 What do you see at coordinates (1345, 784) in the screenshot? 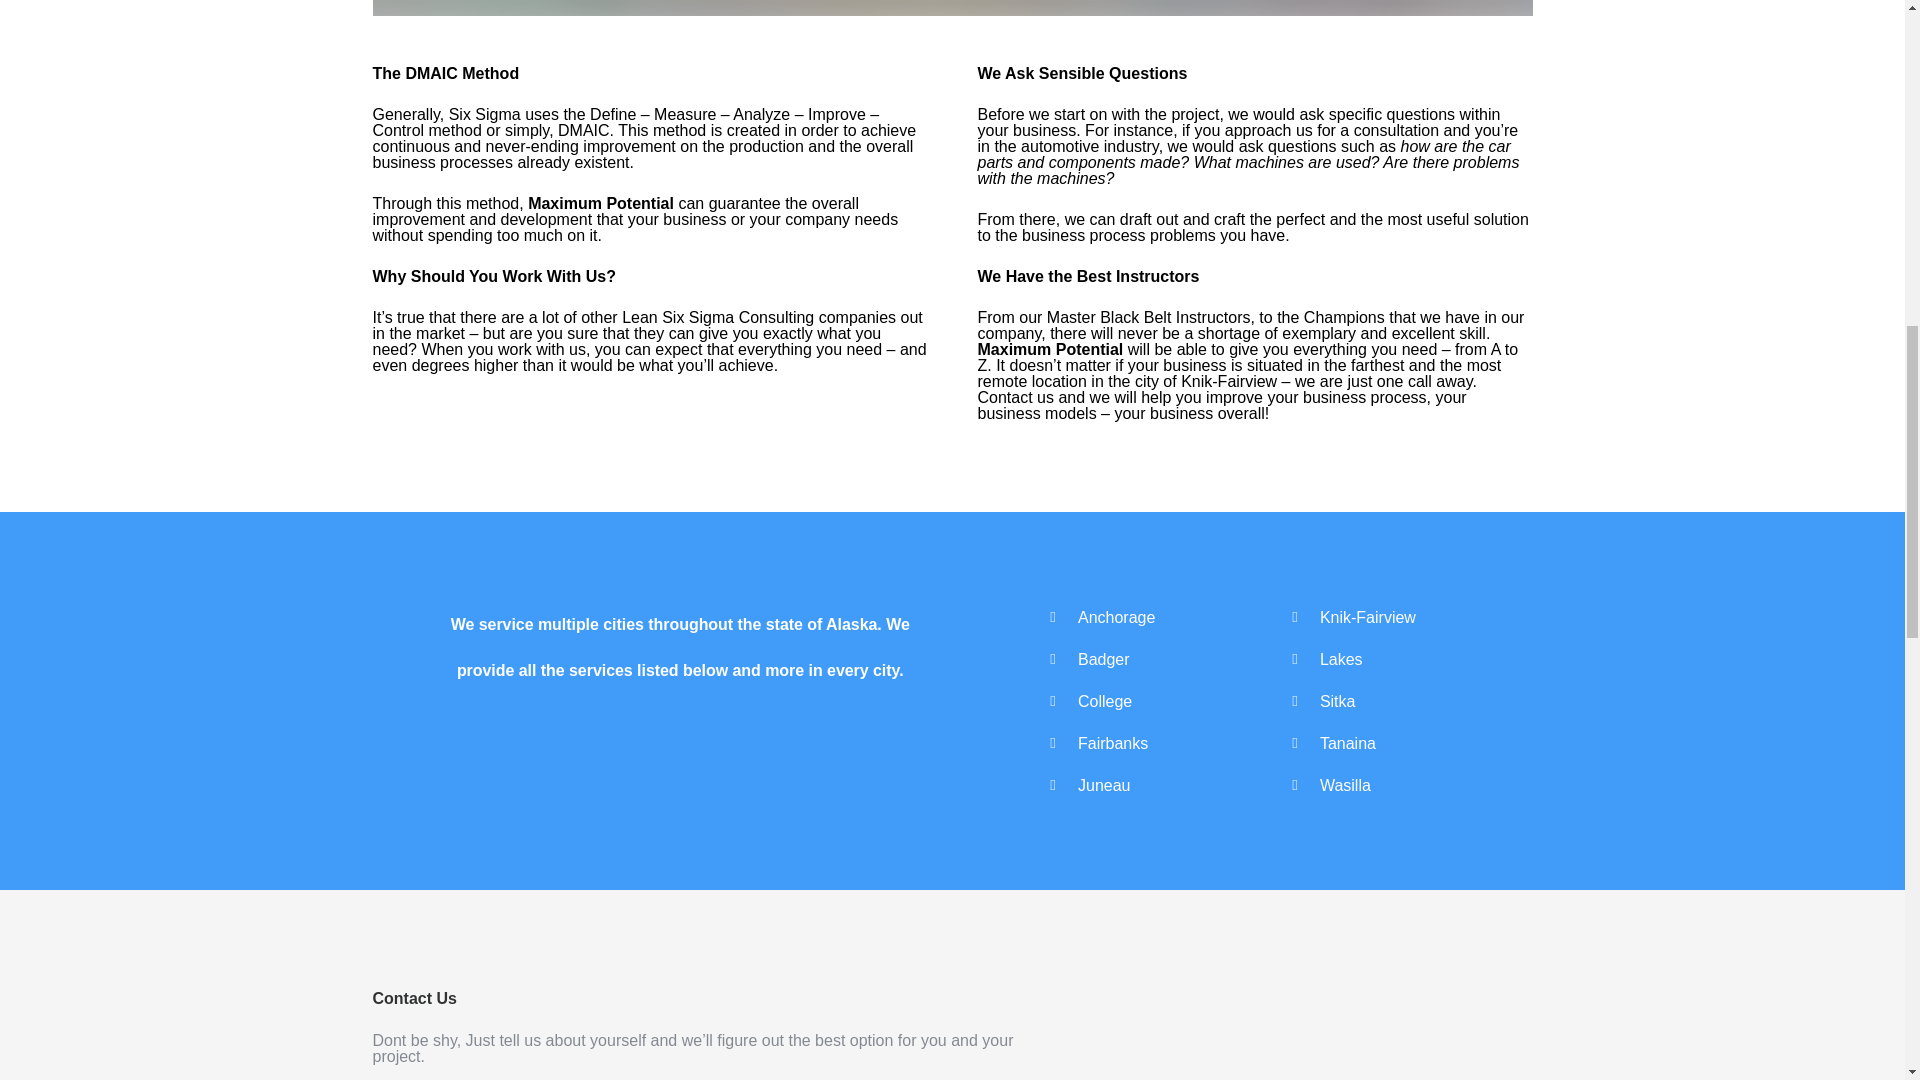
I see `Wasilla` at bounding box center [1345, 784].